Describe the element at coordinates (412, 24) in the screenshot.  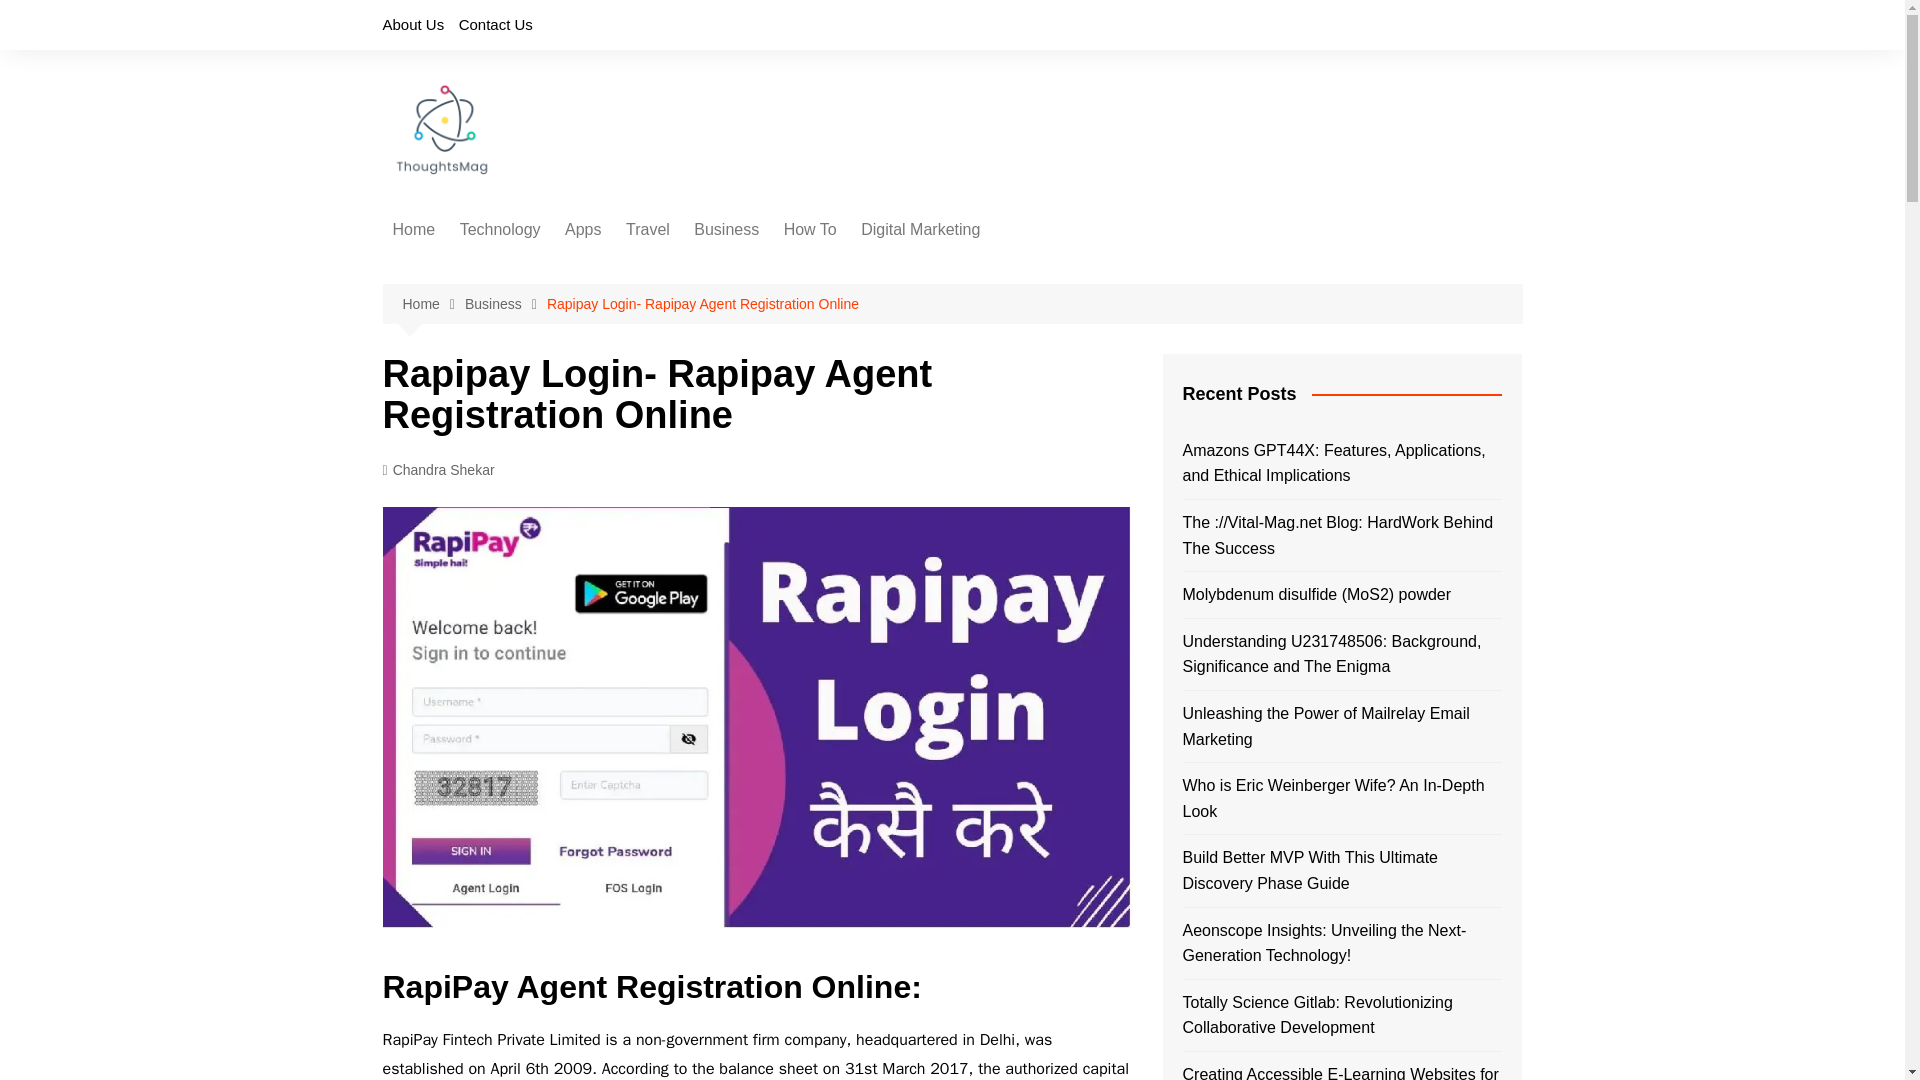
I see `About Us` at that location.